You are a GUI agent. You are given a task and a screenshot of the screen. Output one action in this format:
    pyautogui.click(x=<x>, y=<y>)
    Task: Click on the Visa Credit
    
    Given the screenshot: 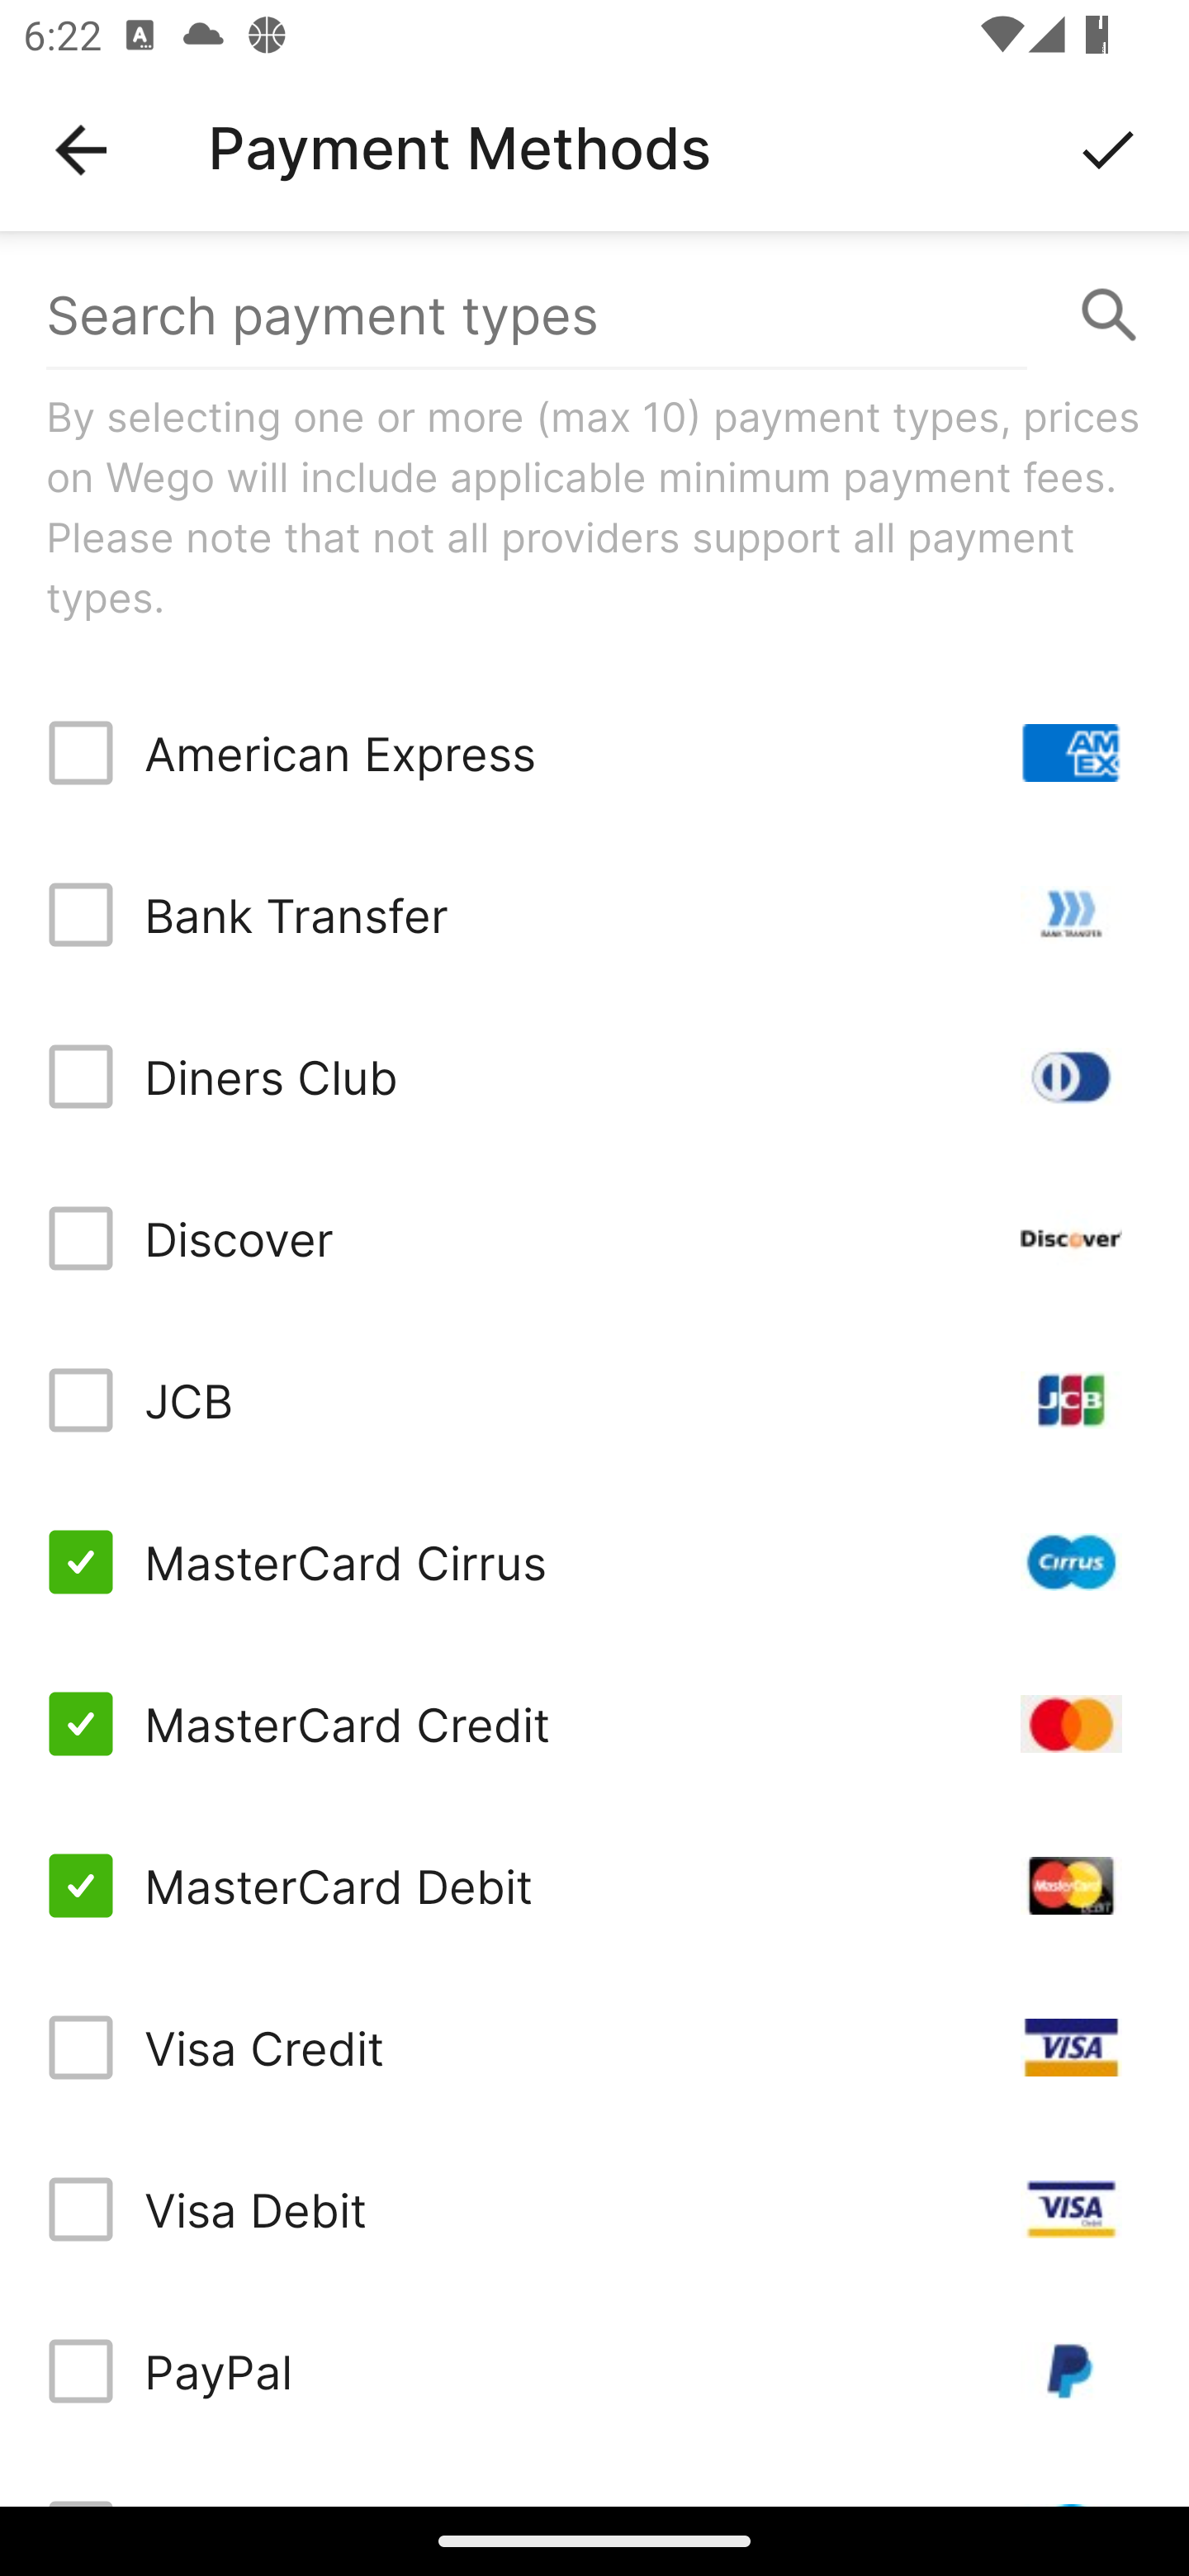 What is the action you would take?
    pyautogui.click(x=594, y=2046)
    